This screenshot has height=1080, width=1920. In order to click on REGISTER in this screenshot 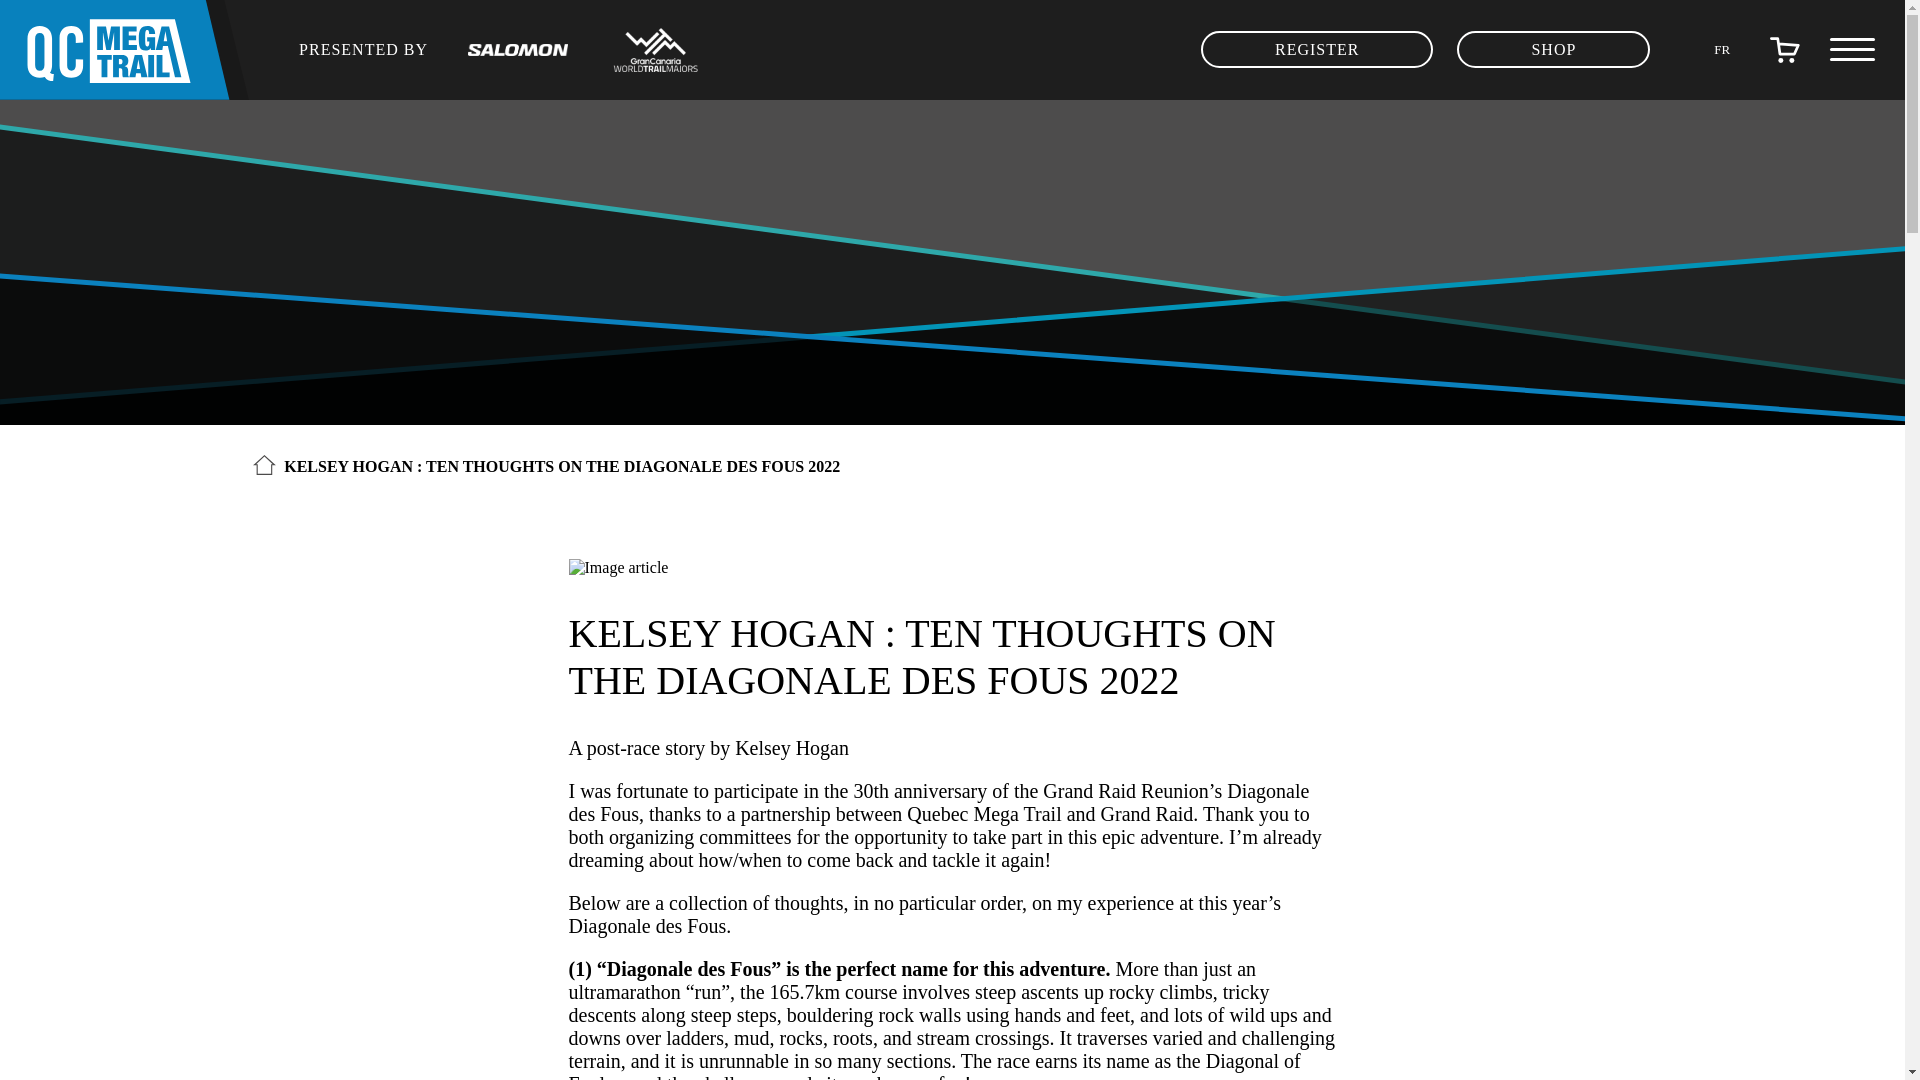, I will do `click(1316, 50)`.